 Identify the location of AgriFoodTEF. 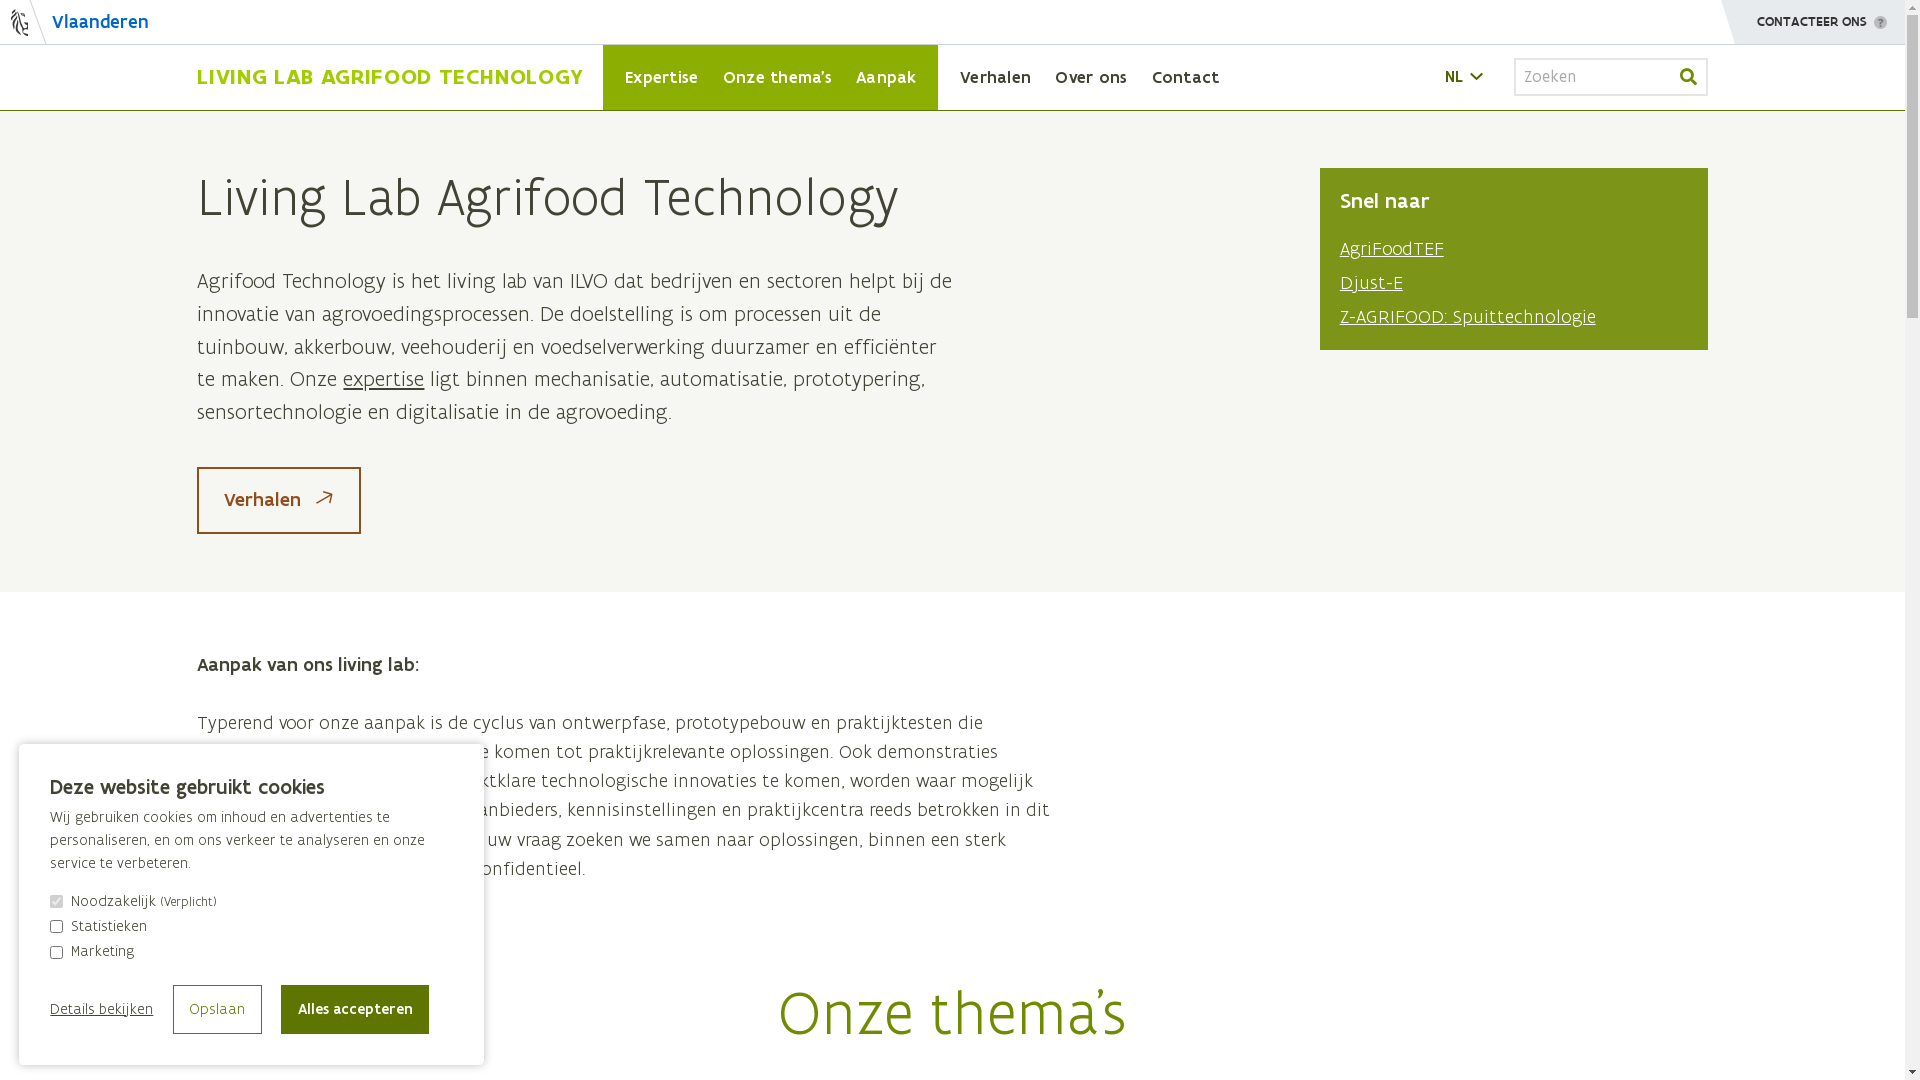
(1392, 248).